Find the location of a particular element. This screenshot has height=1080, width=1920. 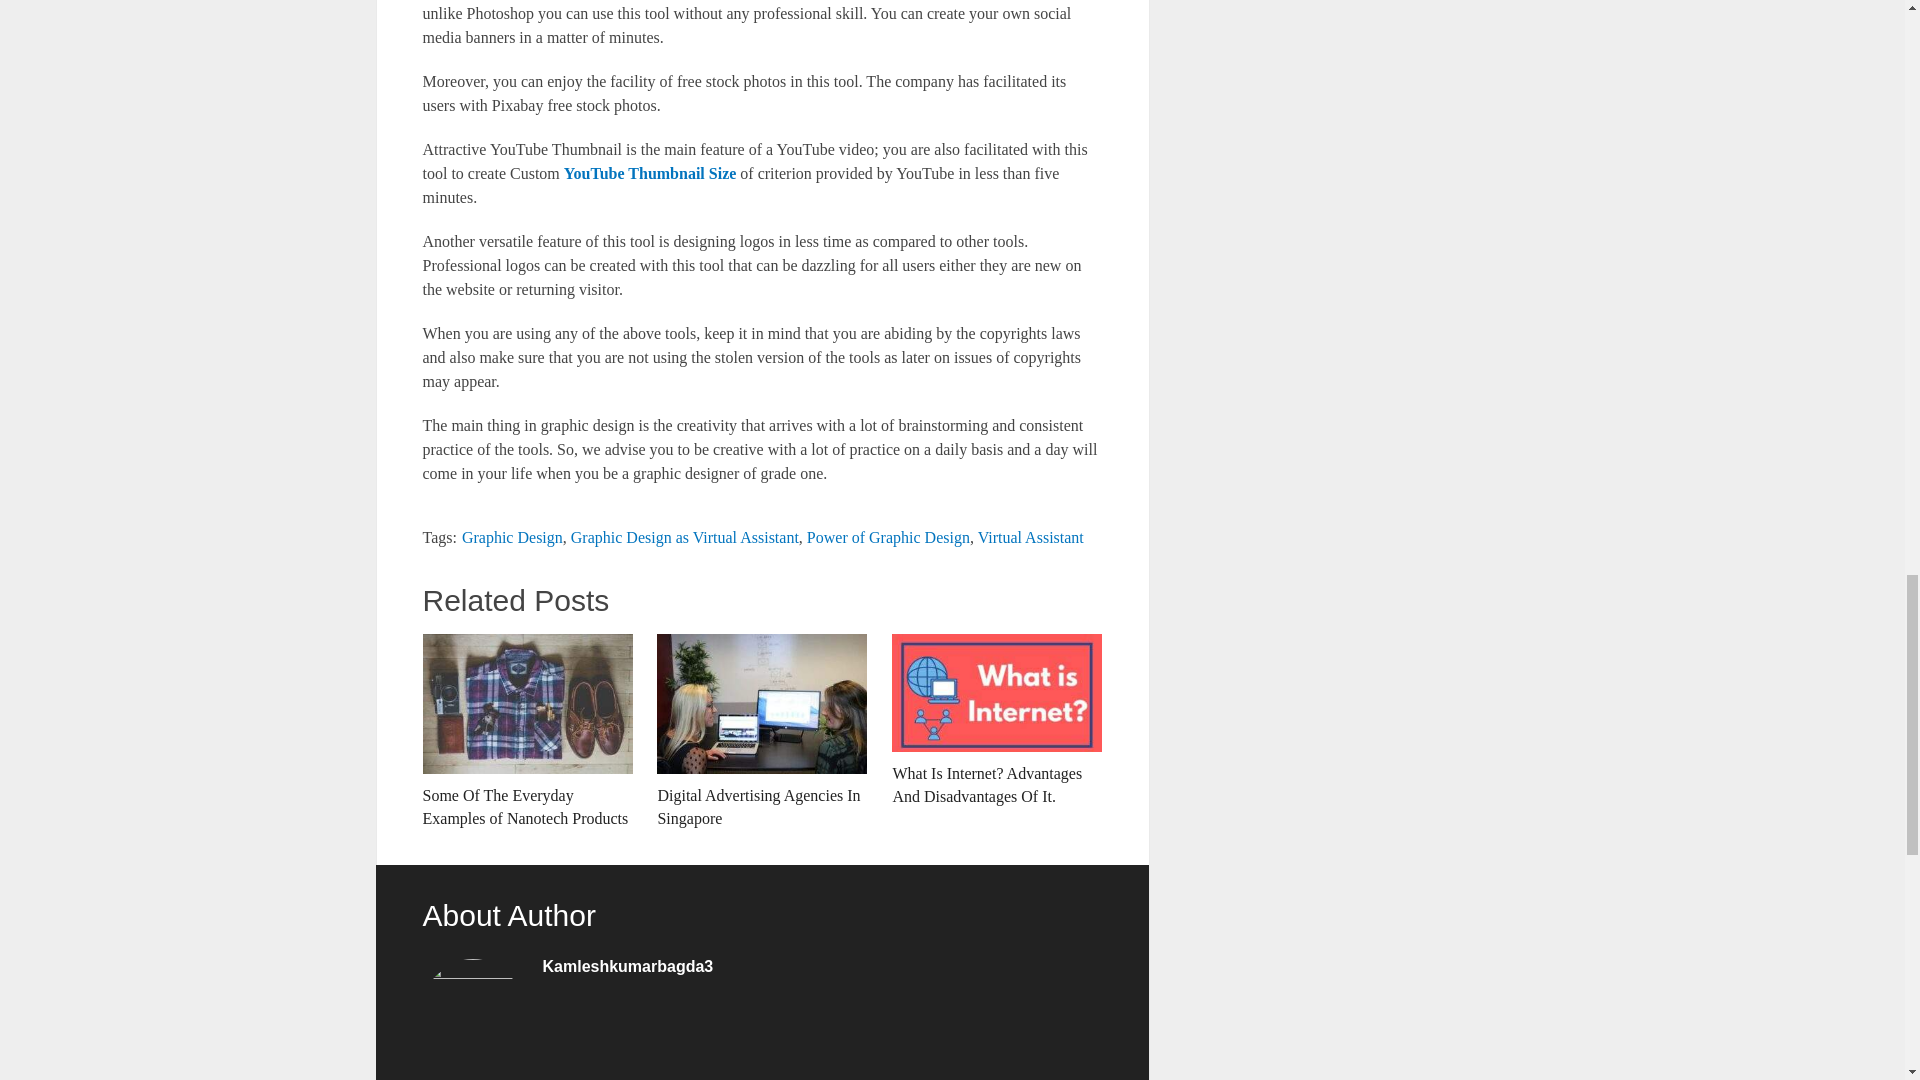

Power of Graphic Design is located at coordinates (888, 538).